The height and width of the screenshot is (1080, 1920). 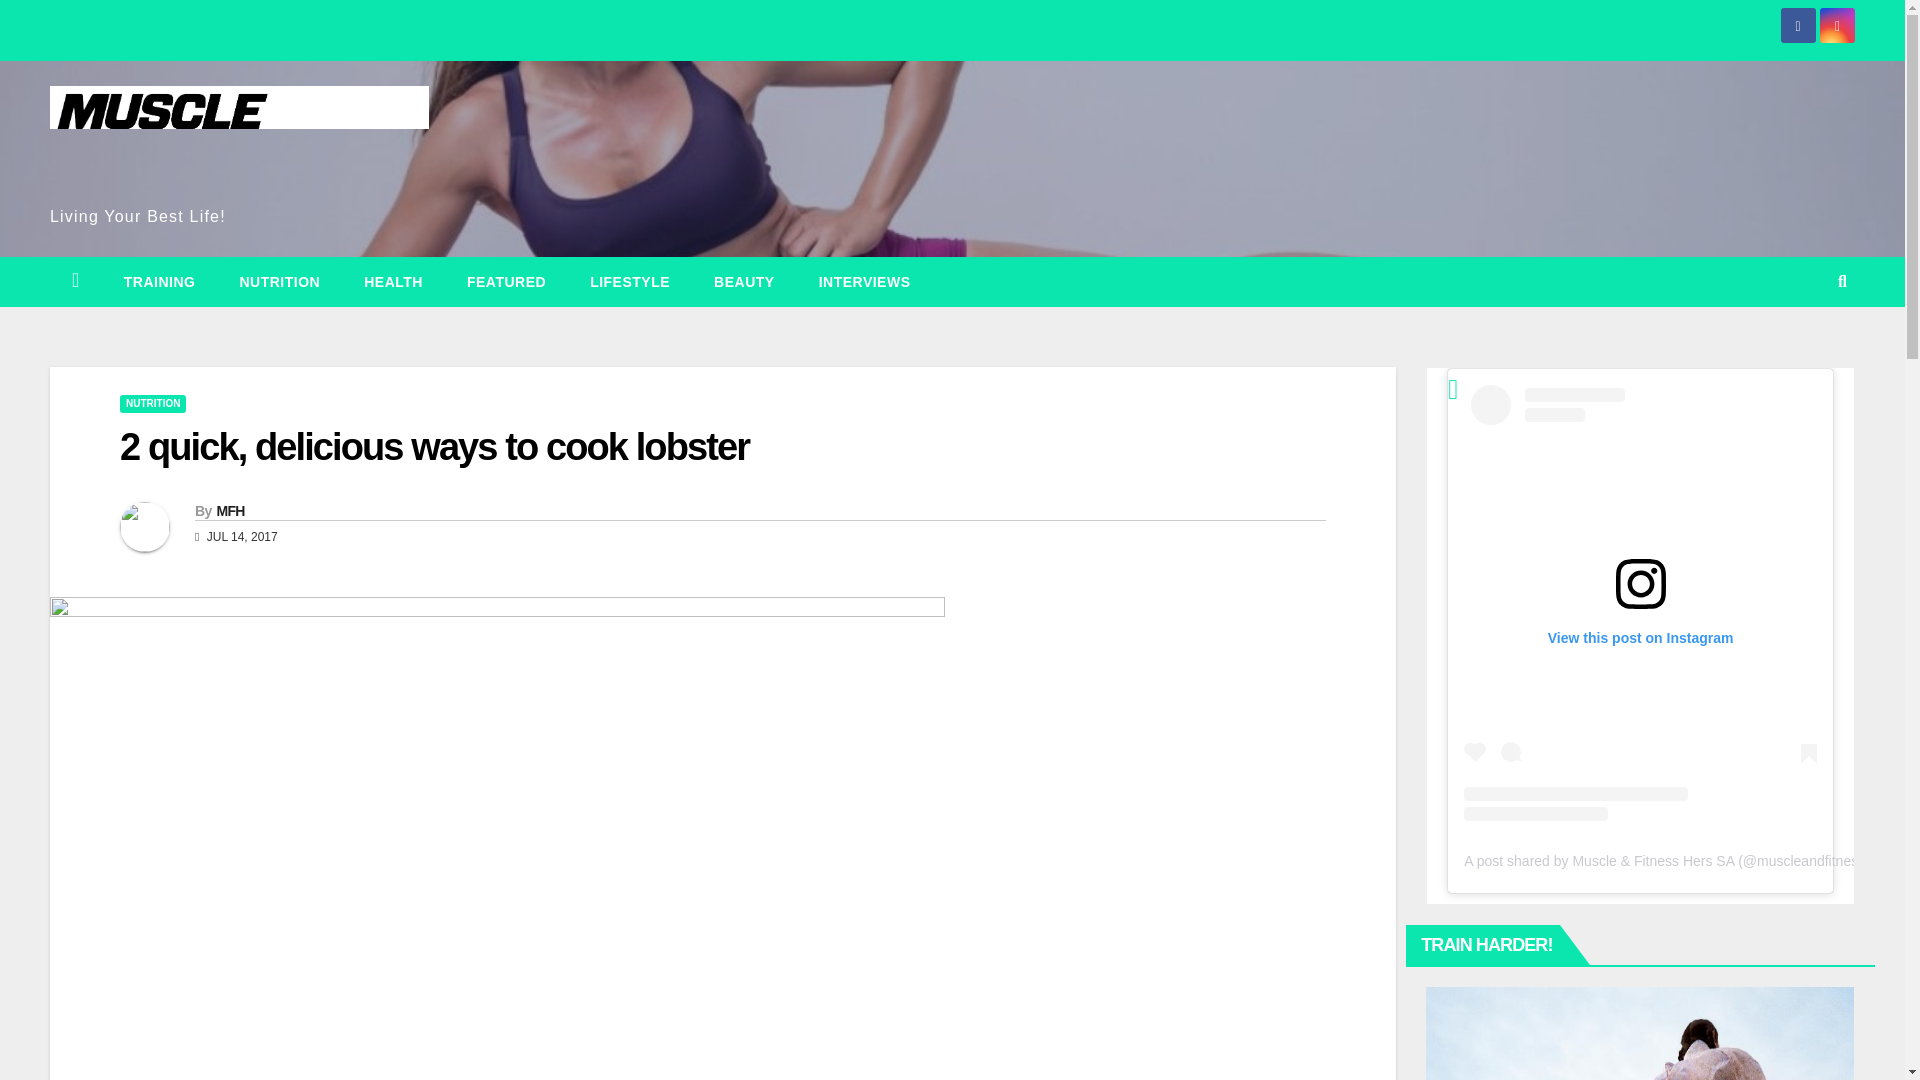 I want to click on Permalink to: 2 quick, delicious ways to cook lobster, so click(x=434, y=446).